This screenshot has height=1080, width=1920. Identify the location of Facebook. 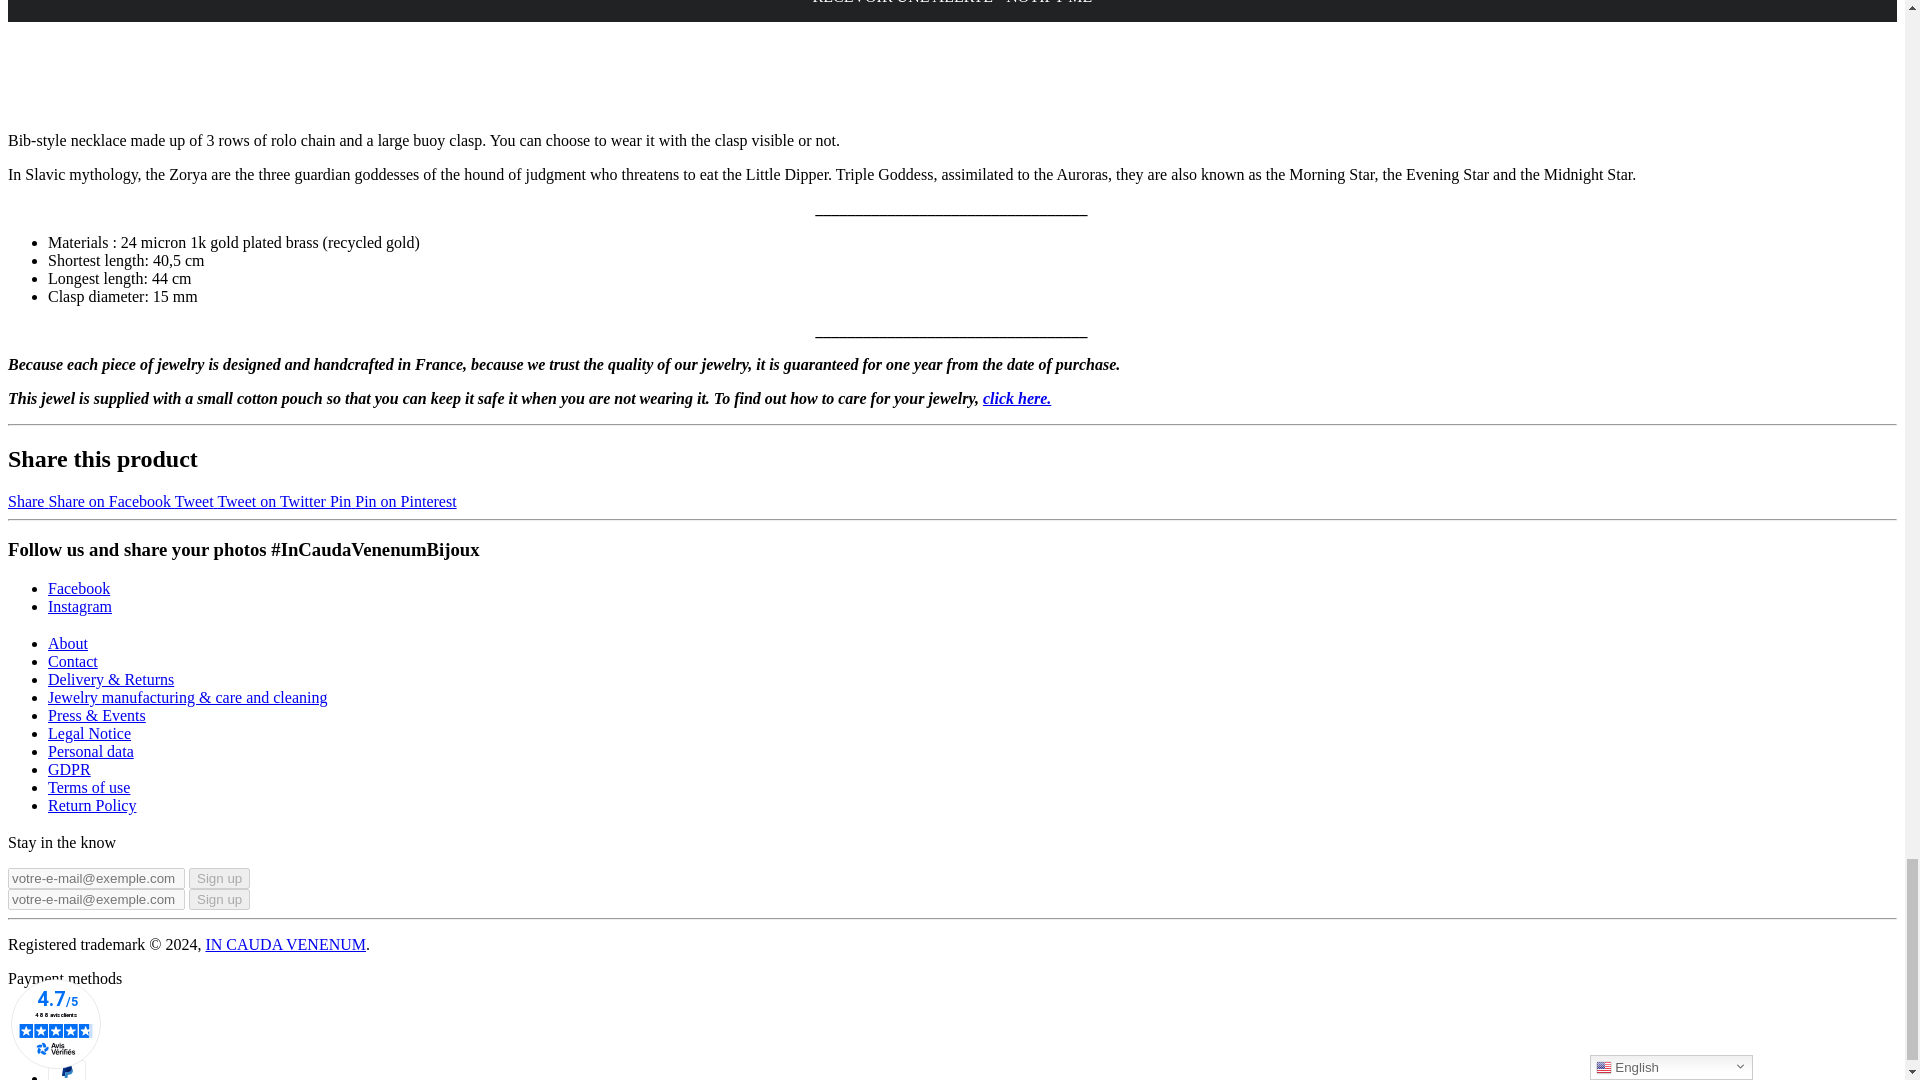
(78, 588).